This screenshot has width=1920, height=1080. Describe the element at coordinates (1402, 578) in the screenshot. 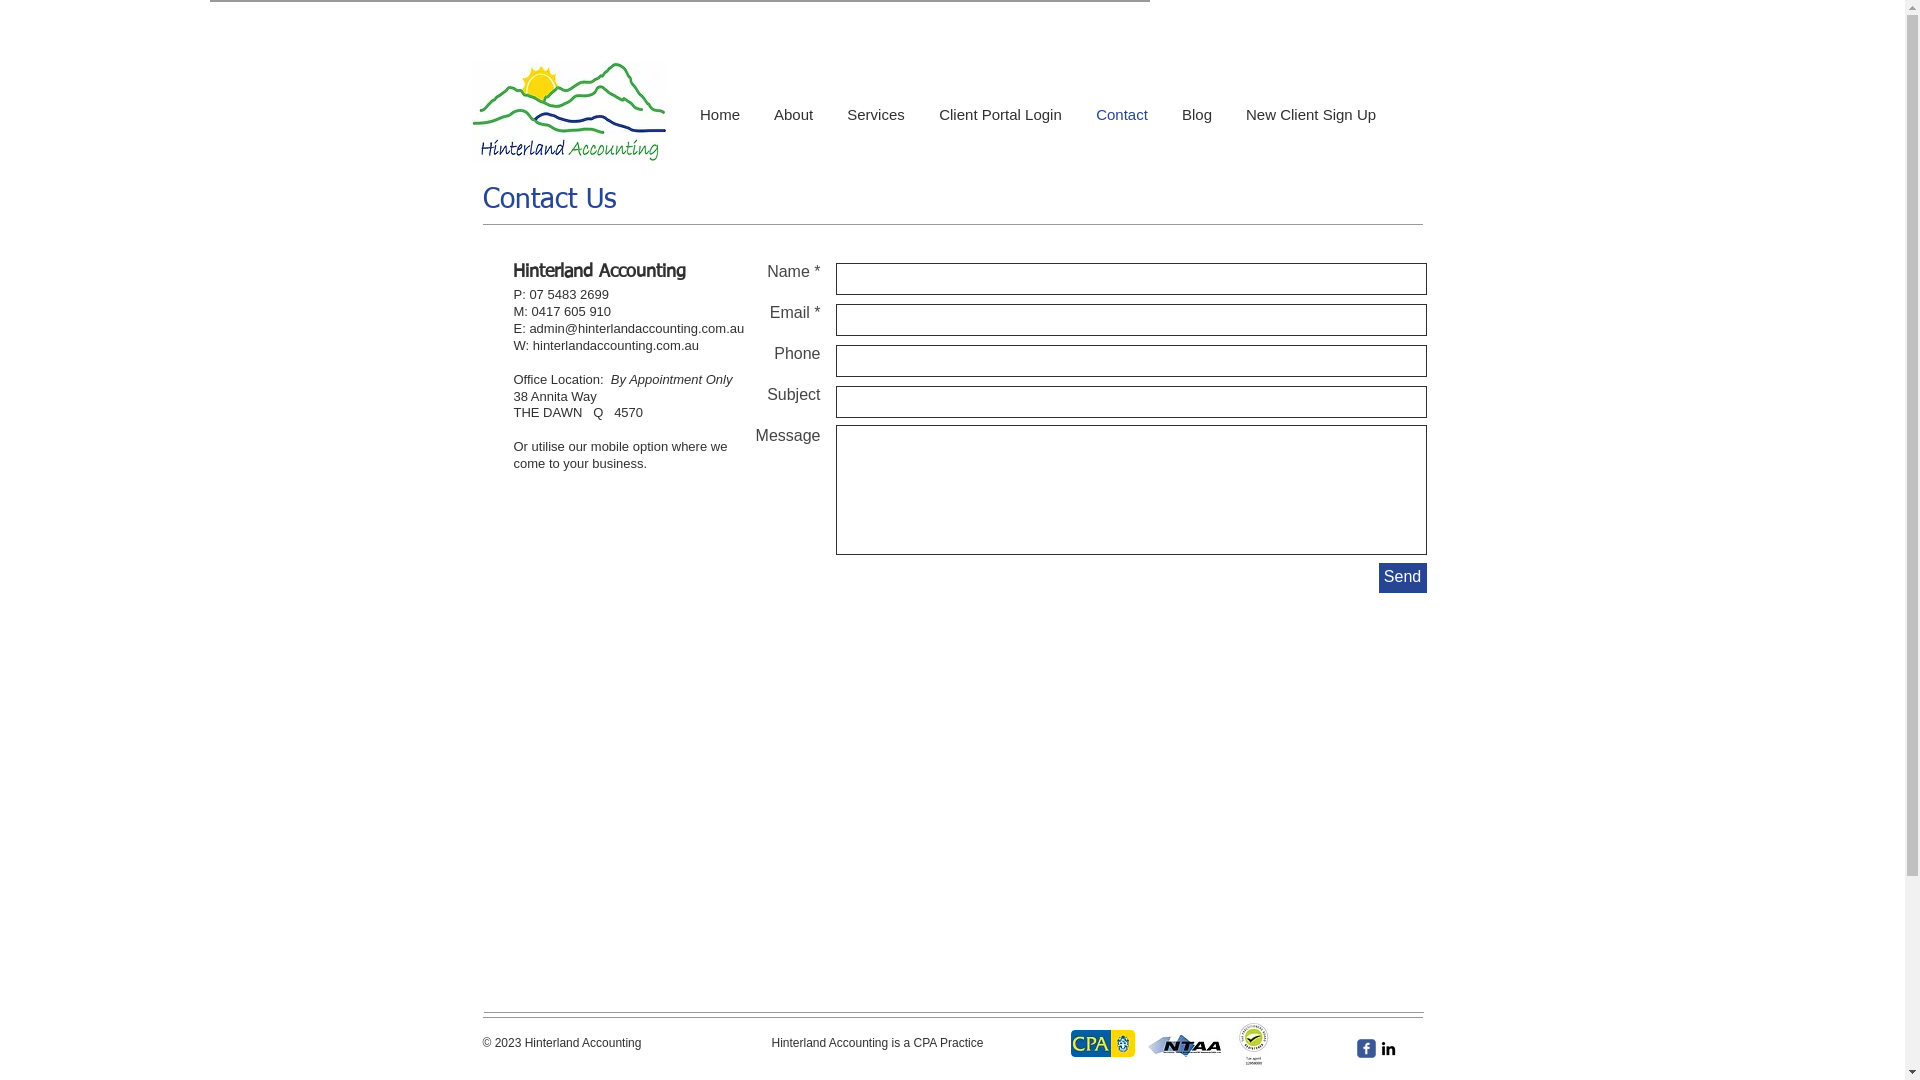

I see `Send` at that location.